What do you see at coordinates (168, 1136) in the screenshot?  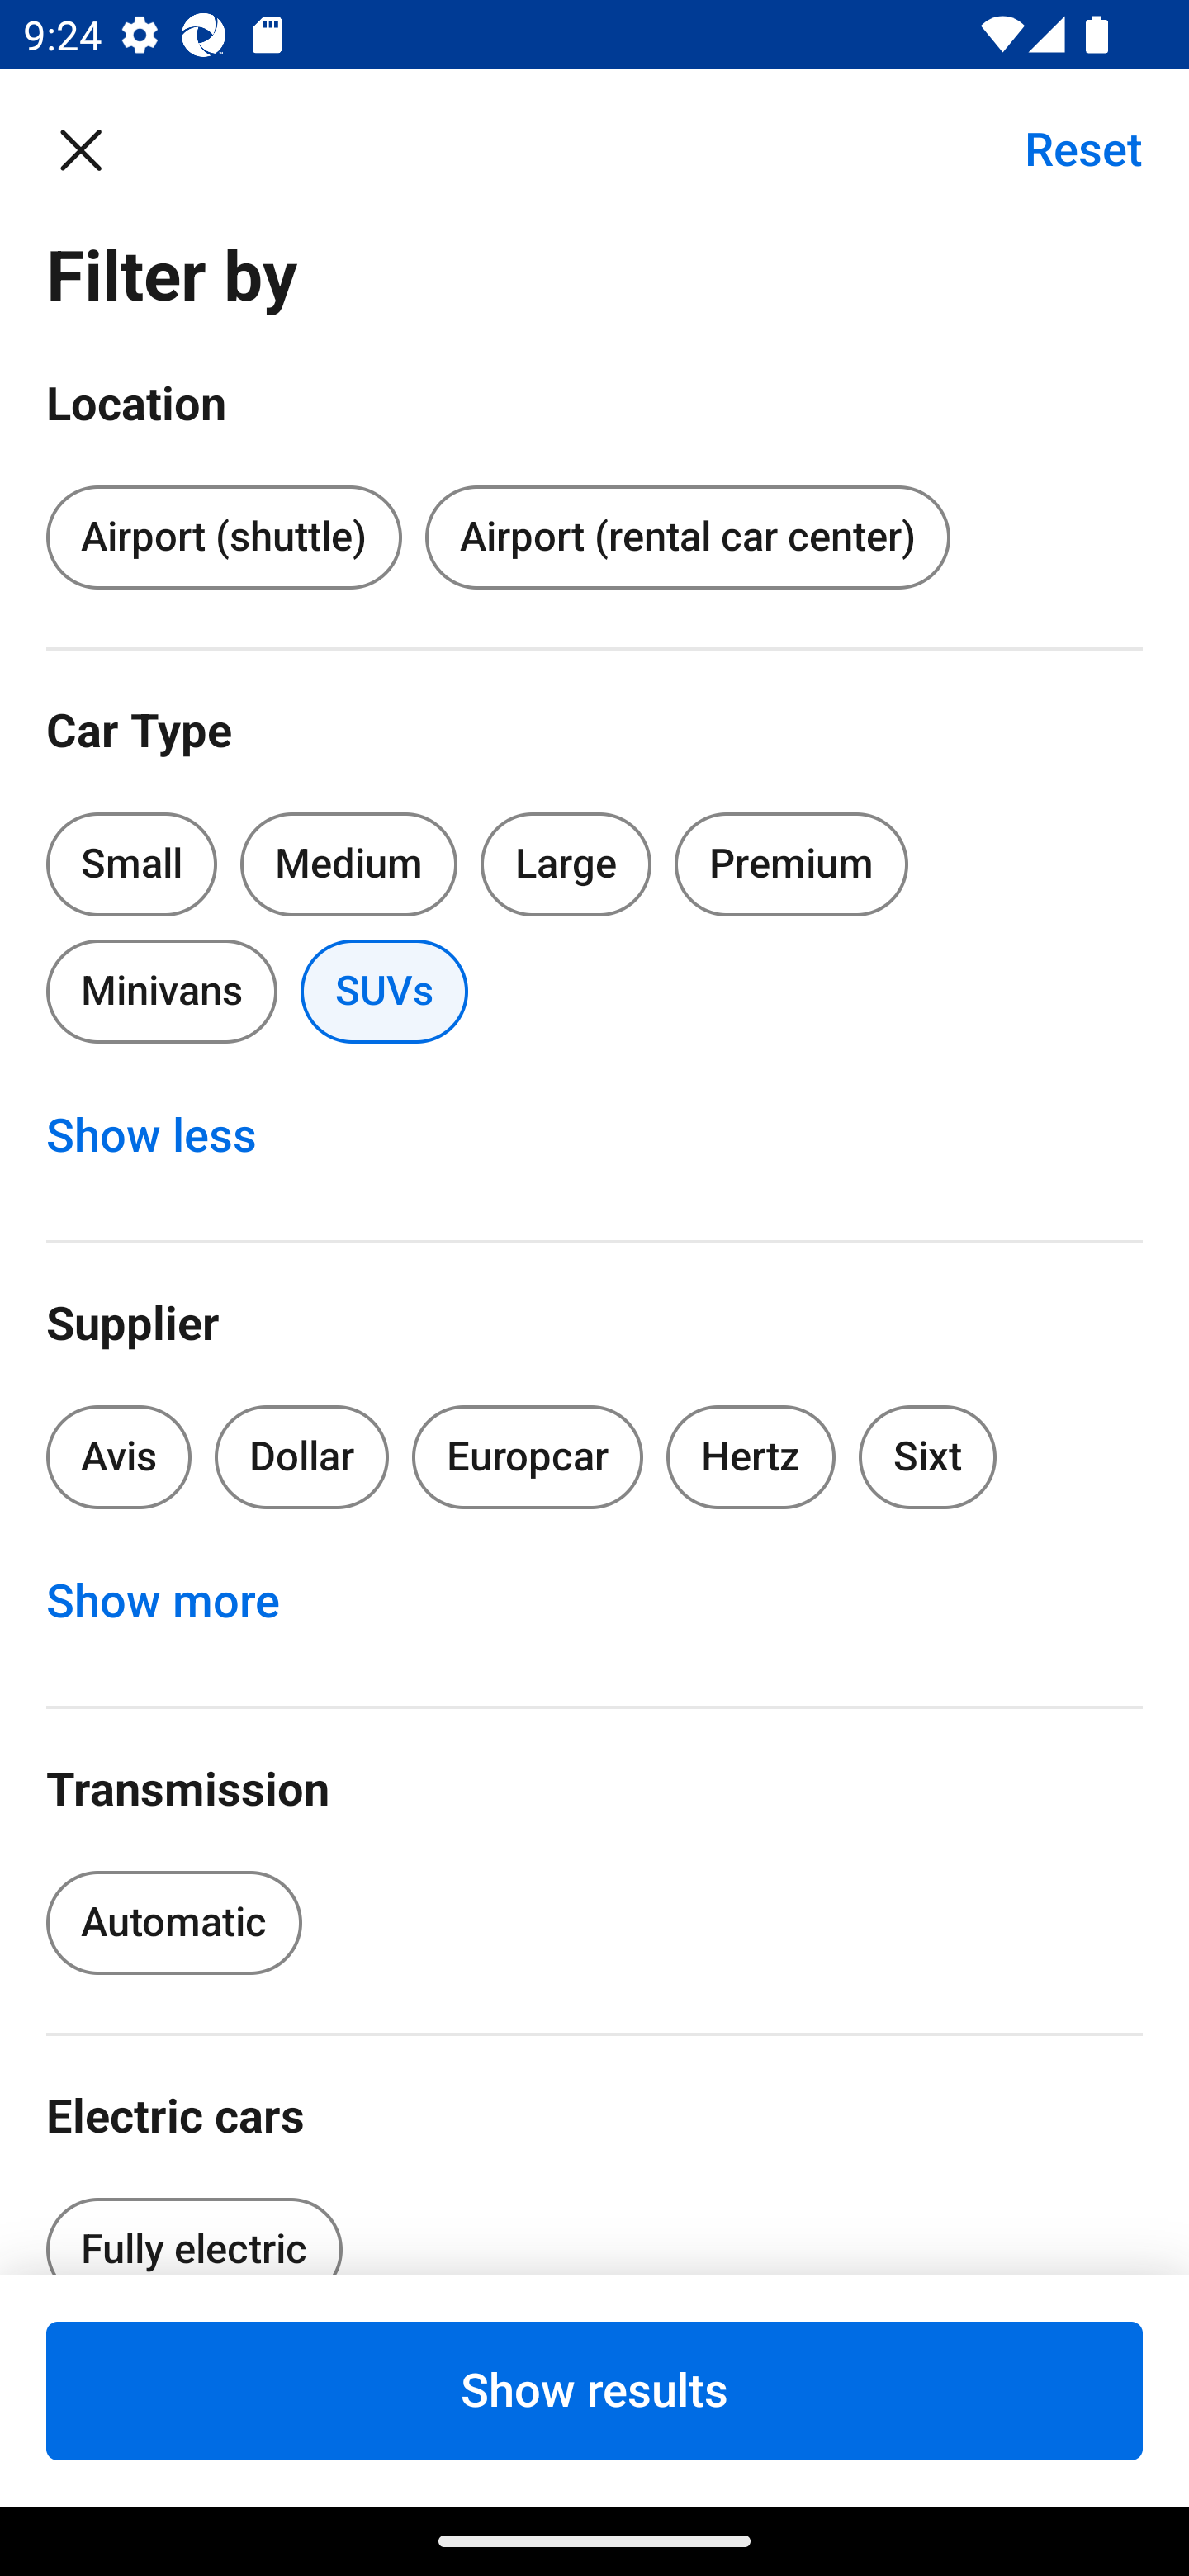 I see `Show less` at bounding box center [168, 1136].